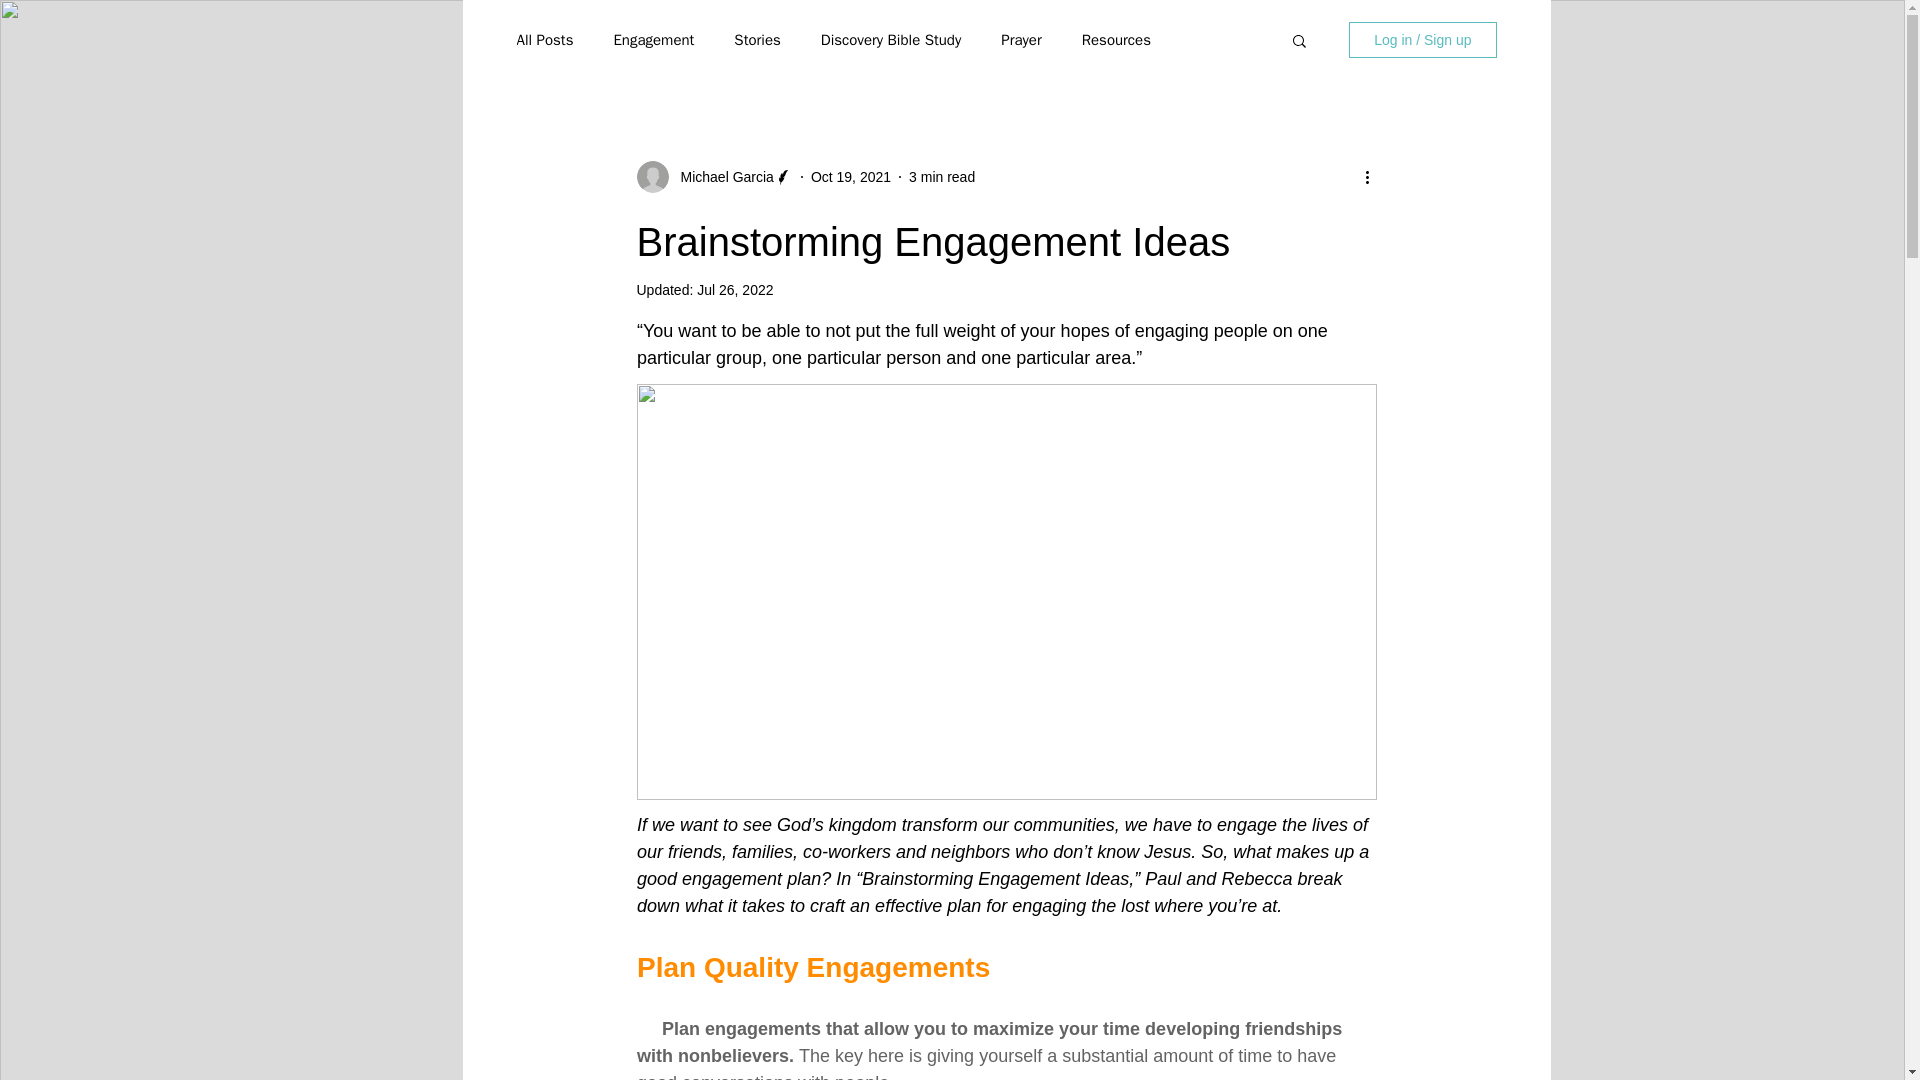 This screenshot has height=1080, width=1920. What do you see at coordinates (713, 176) in the screenshot?
I see `Michael Garcia` at bounding box center [713, 176].